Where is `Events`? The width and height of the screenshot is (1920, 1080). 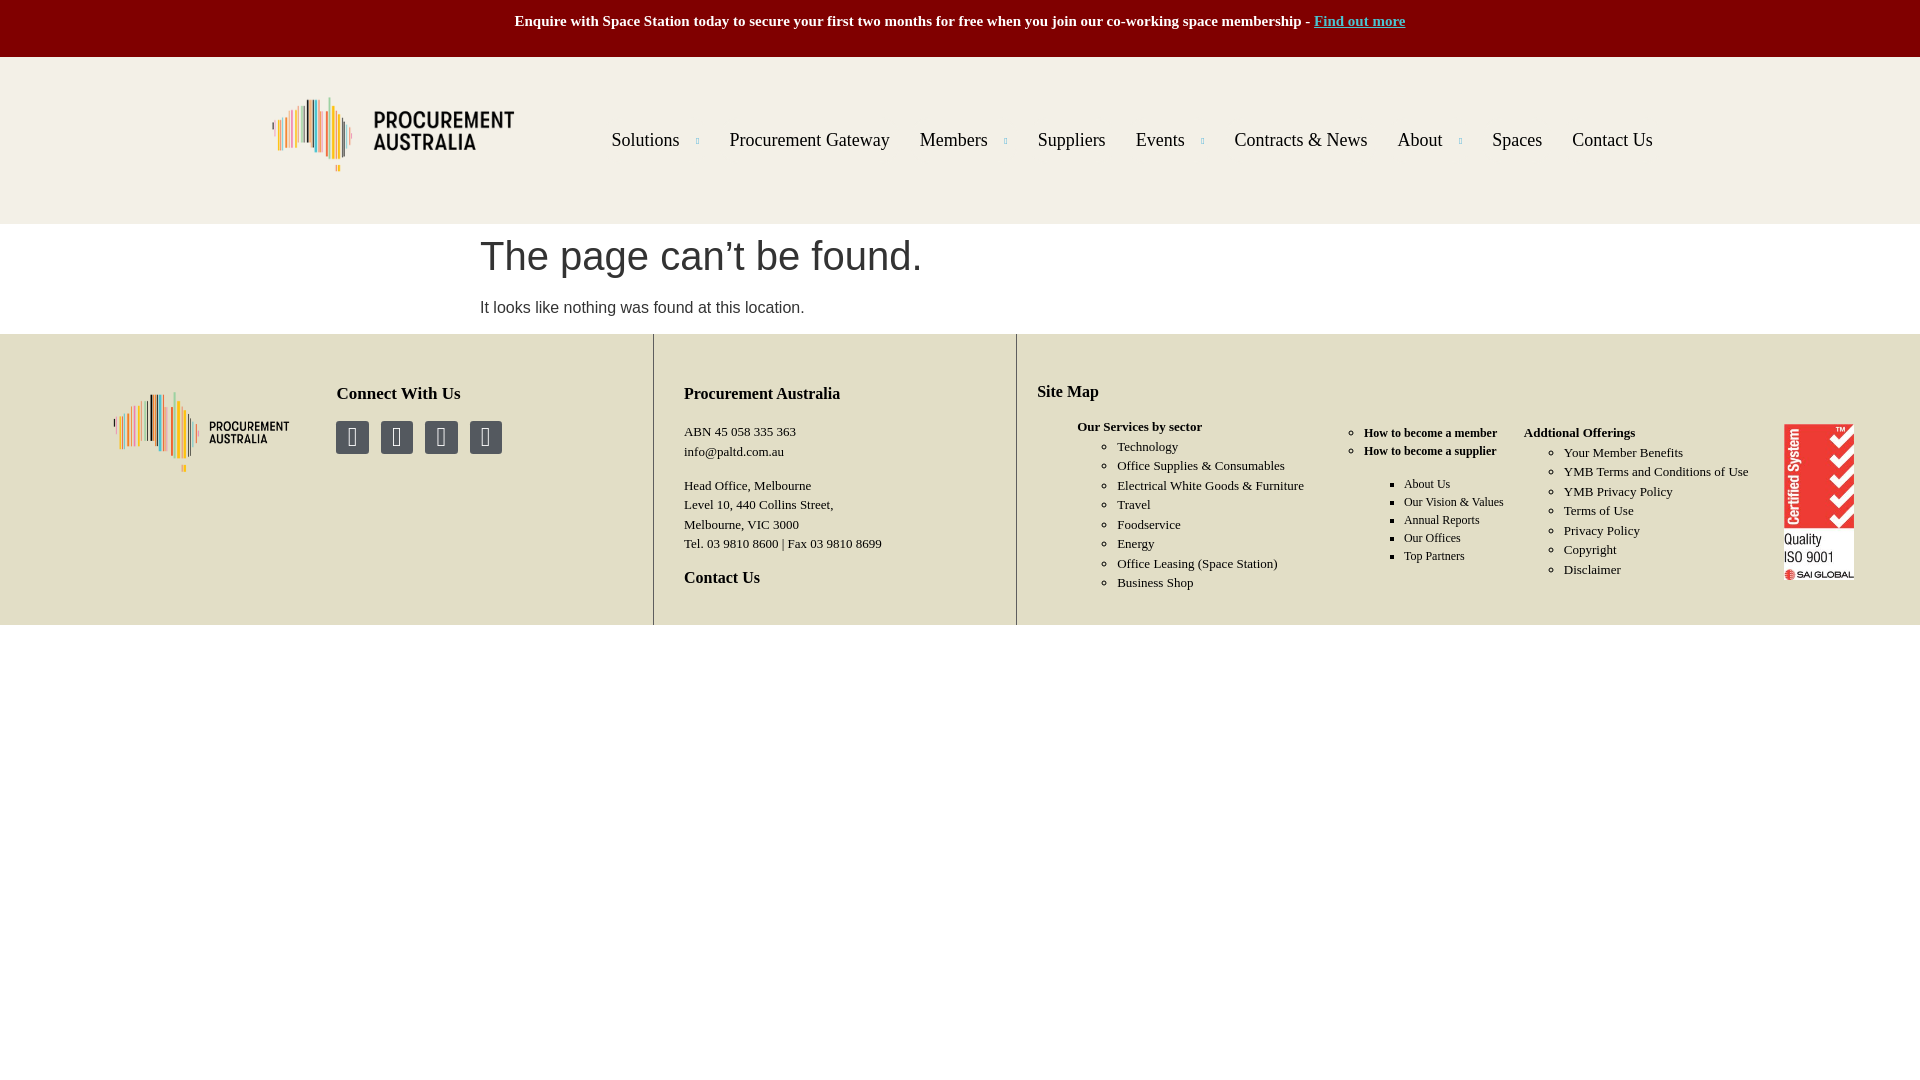 Events is located at coordinates (1170, 140).